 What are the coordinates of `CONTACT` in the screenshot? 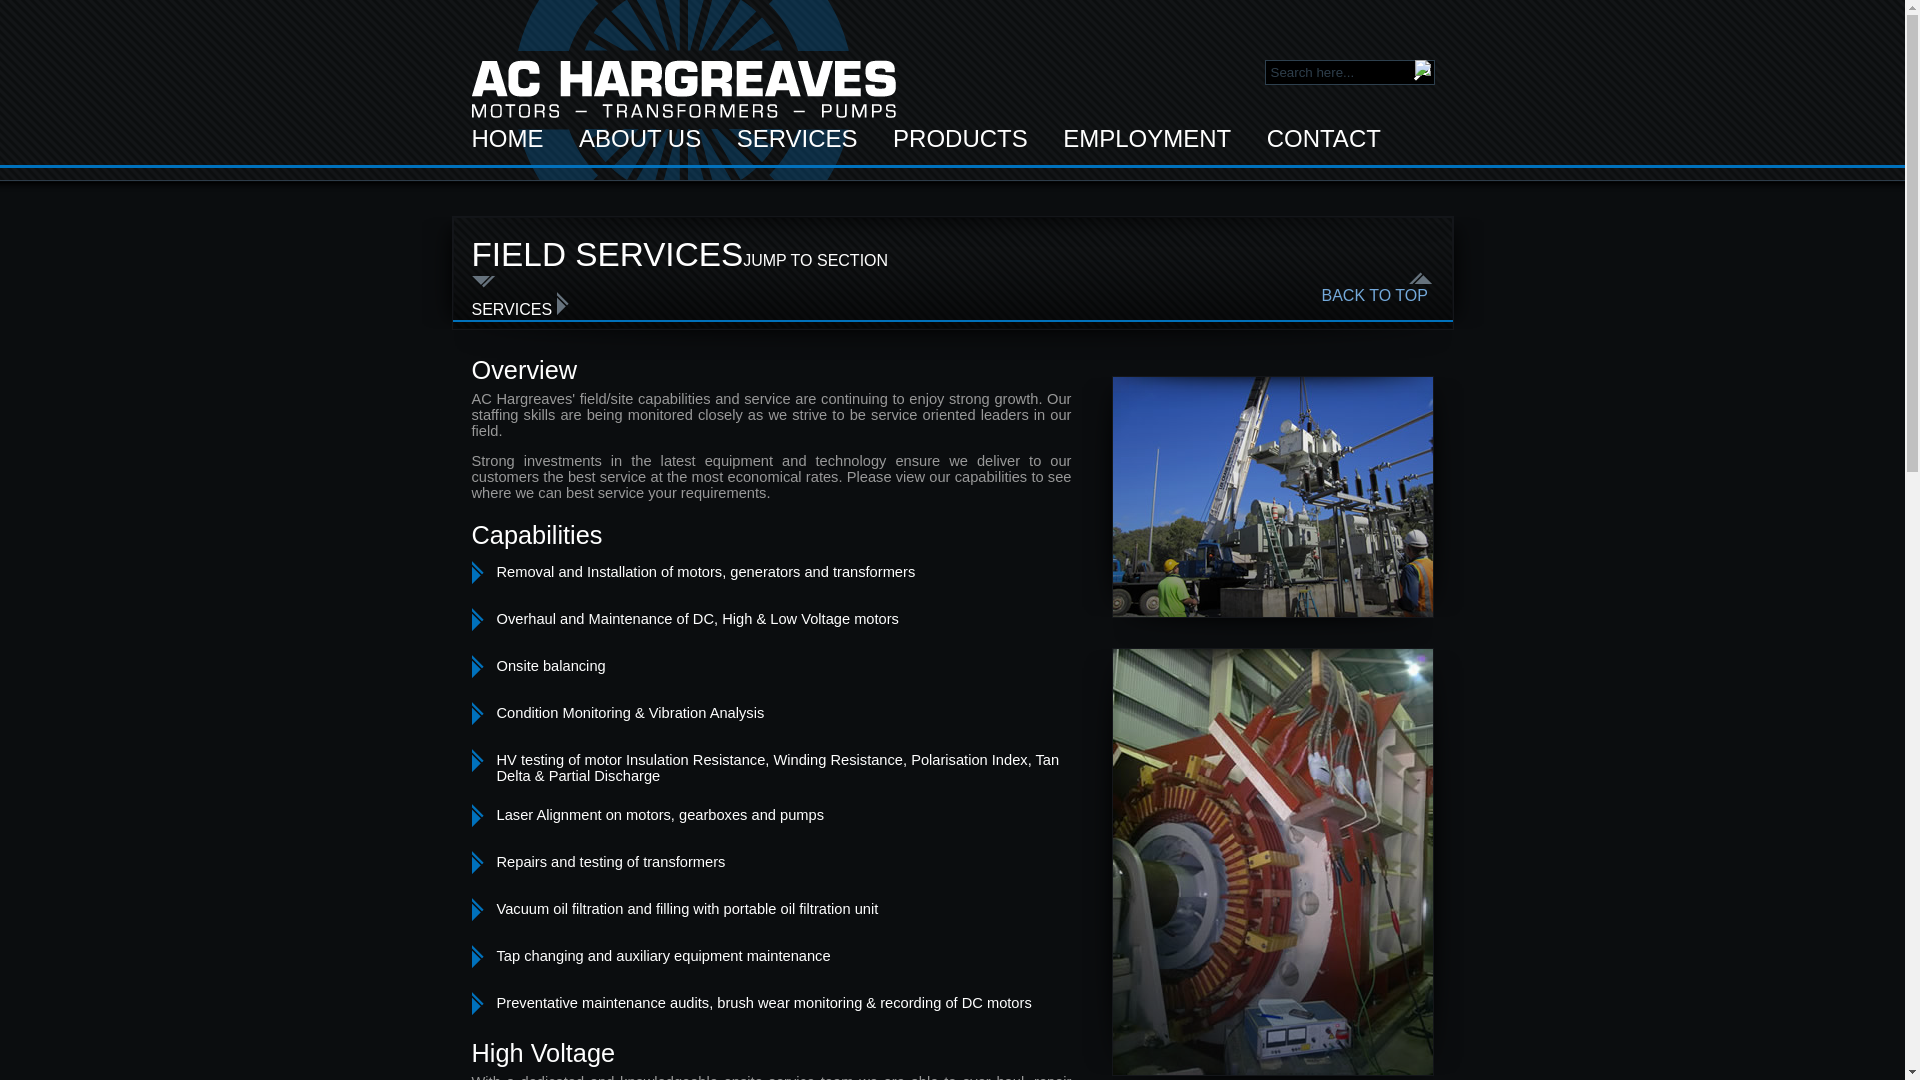 It's located at (1324, 138).